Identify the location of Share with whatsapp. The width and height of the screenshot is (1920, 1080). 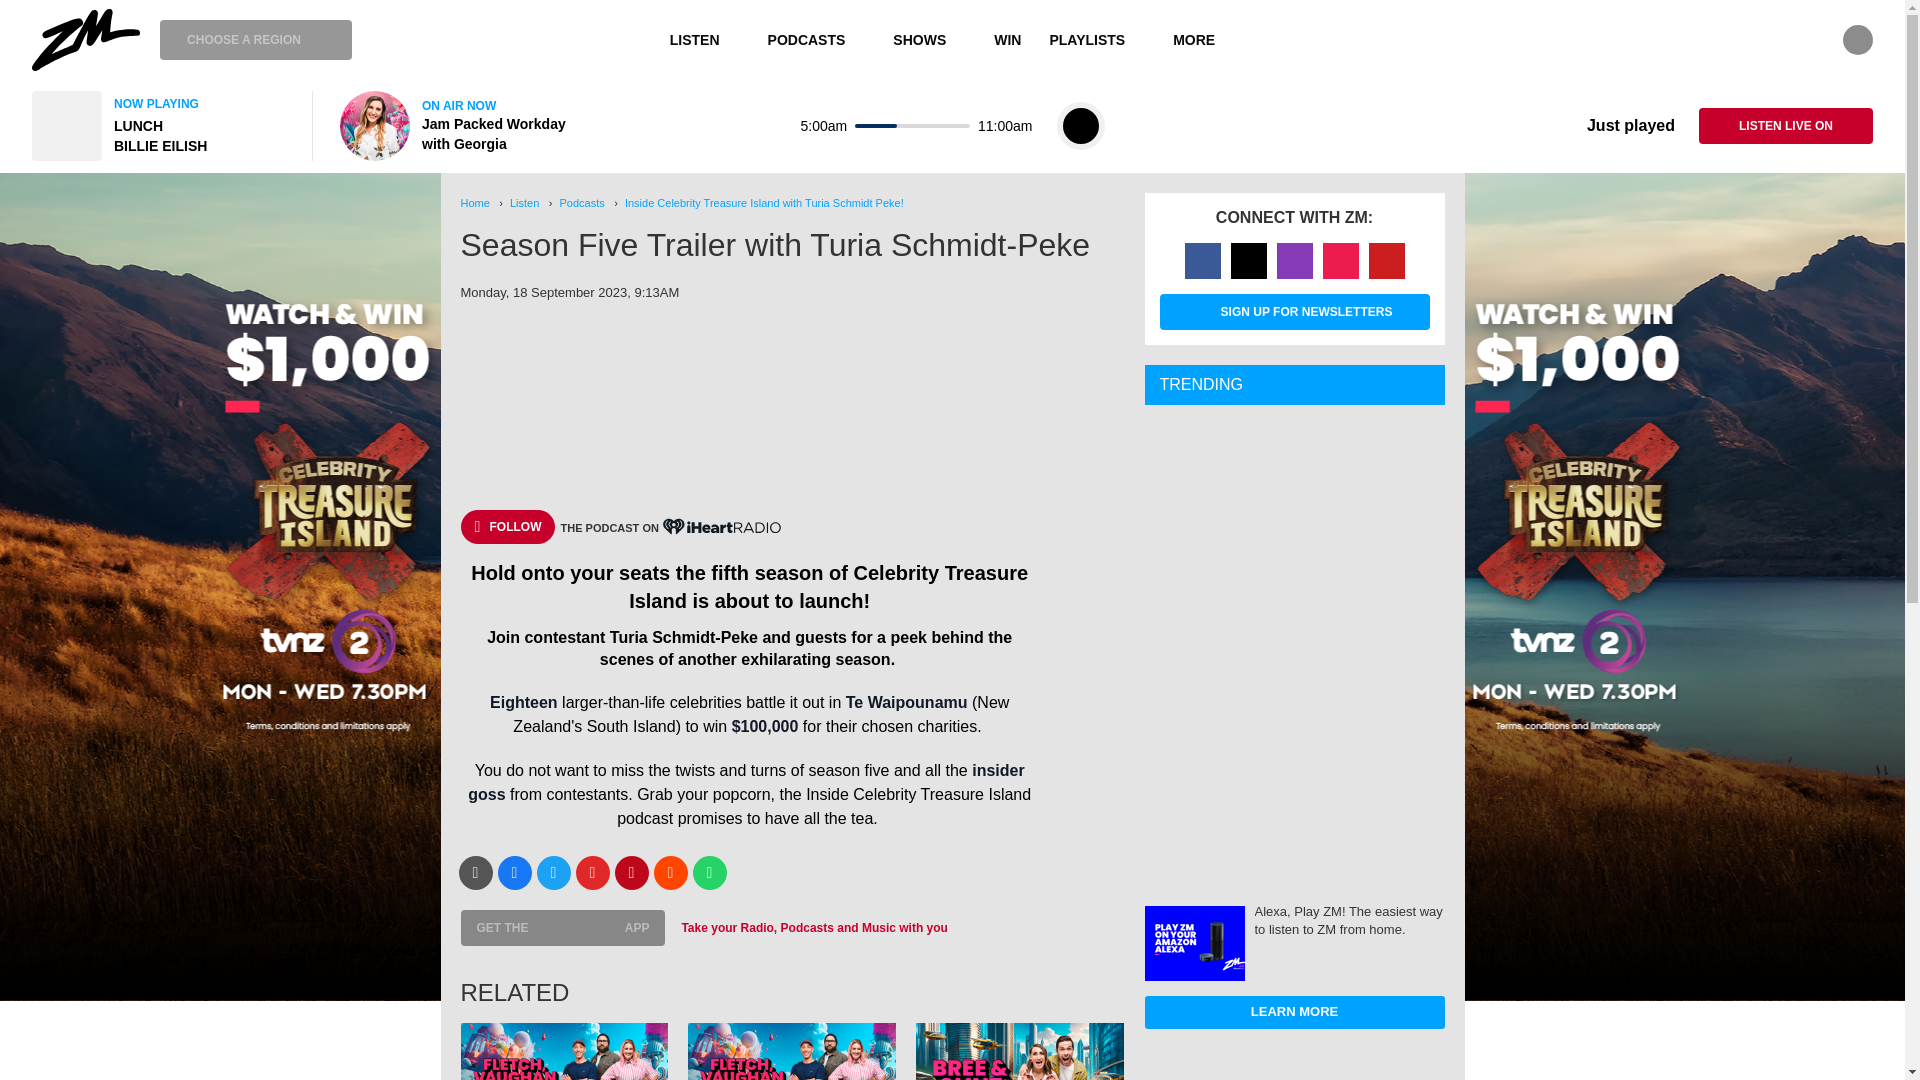
(708, 872).